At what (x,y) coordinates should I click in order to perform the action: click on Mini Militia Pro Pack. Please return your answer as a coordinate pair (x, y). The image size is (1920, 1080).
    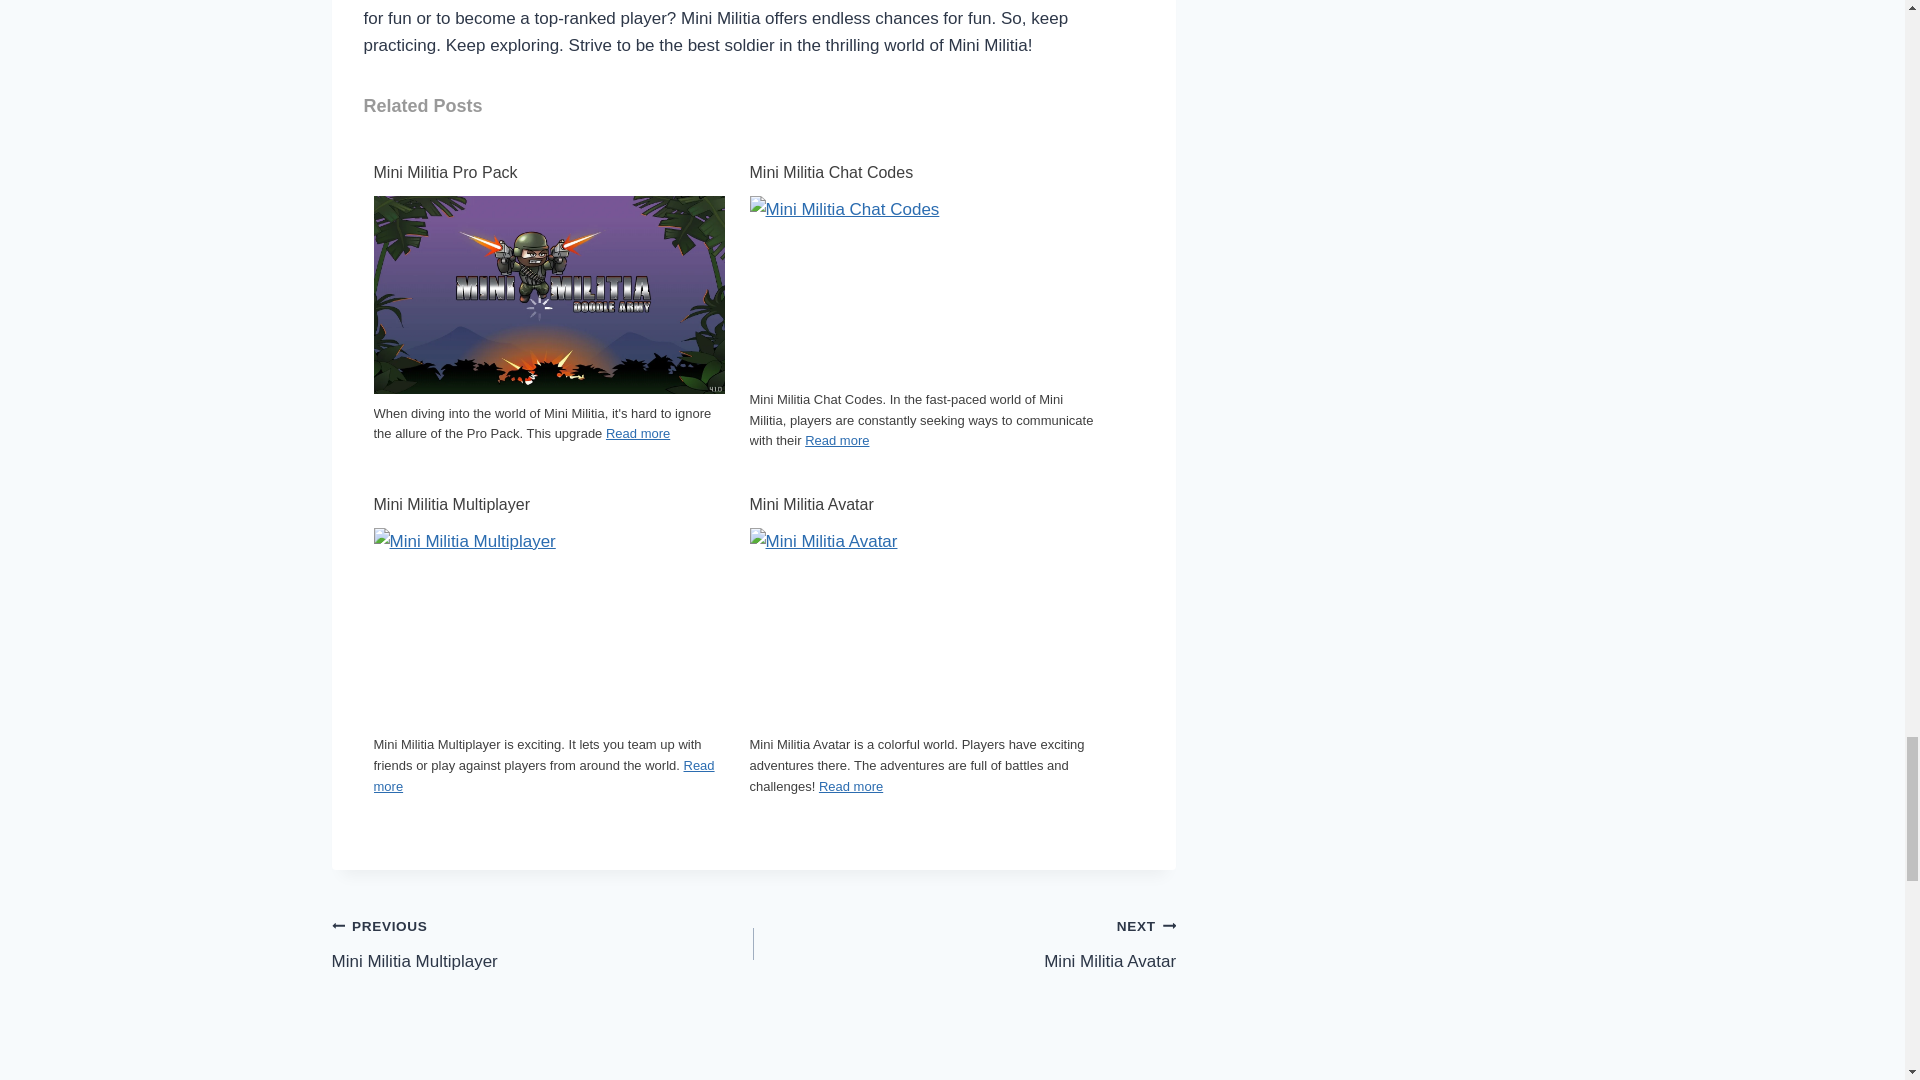
    Looking at the image, I should click on (550, 172).